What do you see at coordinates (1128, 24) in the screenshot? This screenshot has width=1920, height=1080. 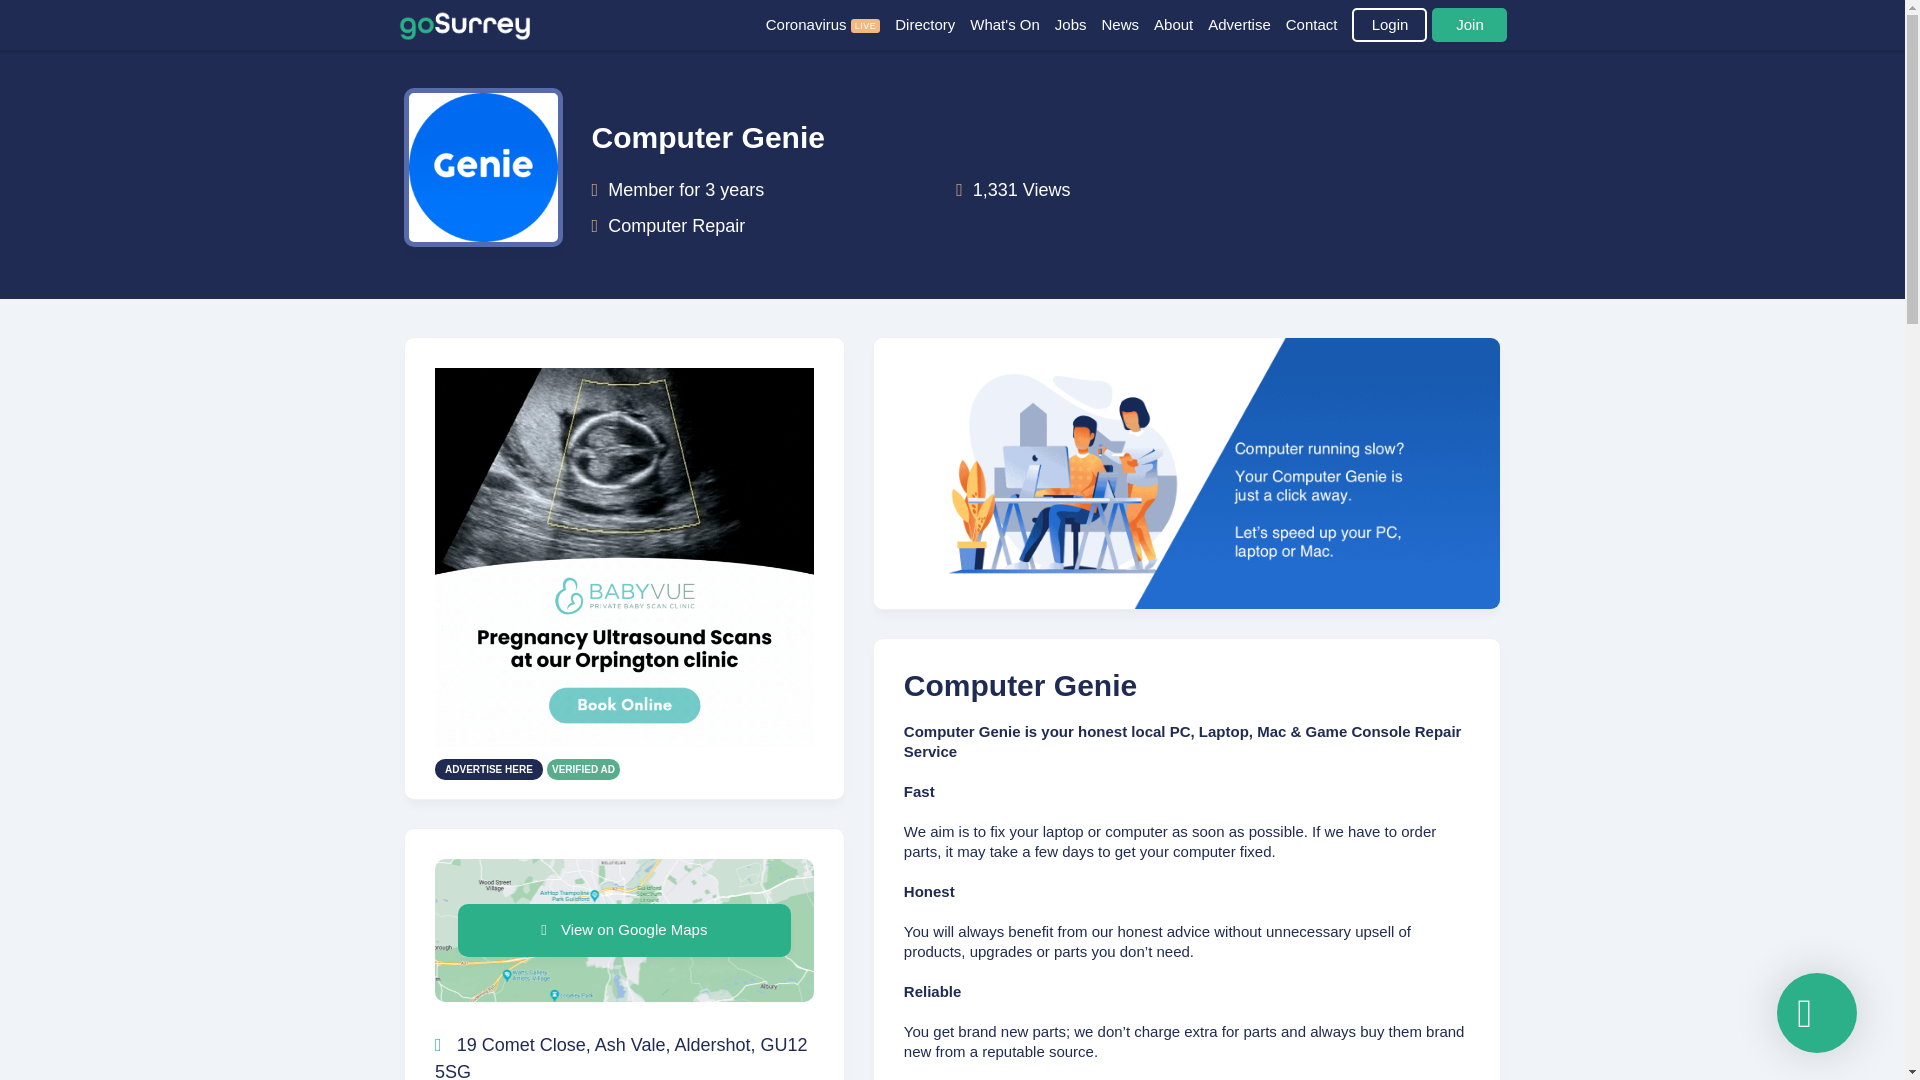 I see `Surrey News` at bounding box center [1128, 24].